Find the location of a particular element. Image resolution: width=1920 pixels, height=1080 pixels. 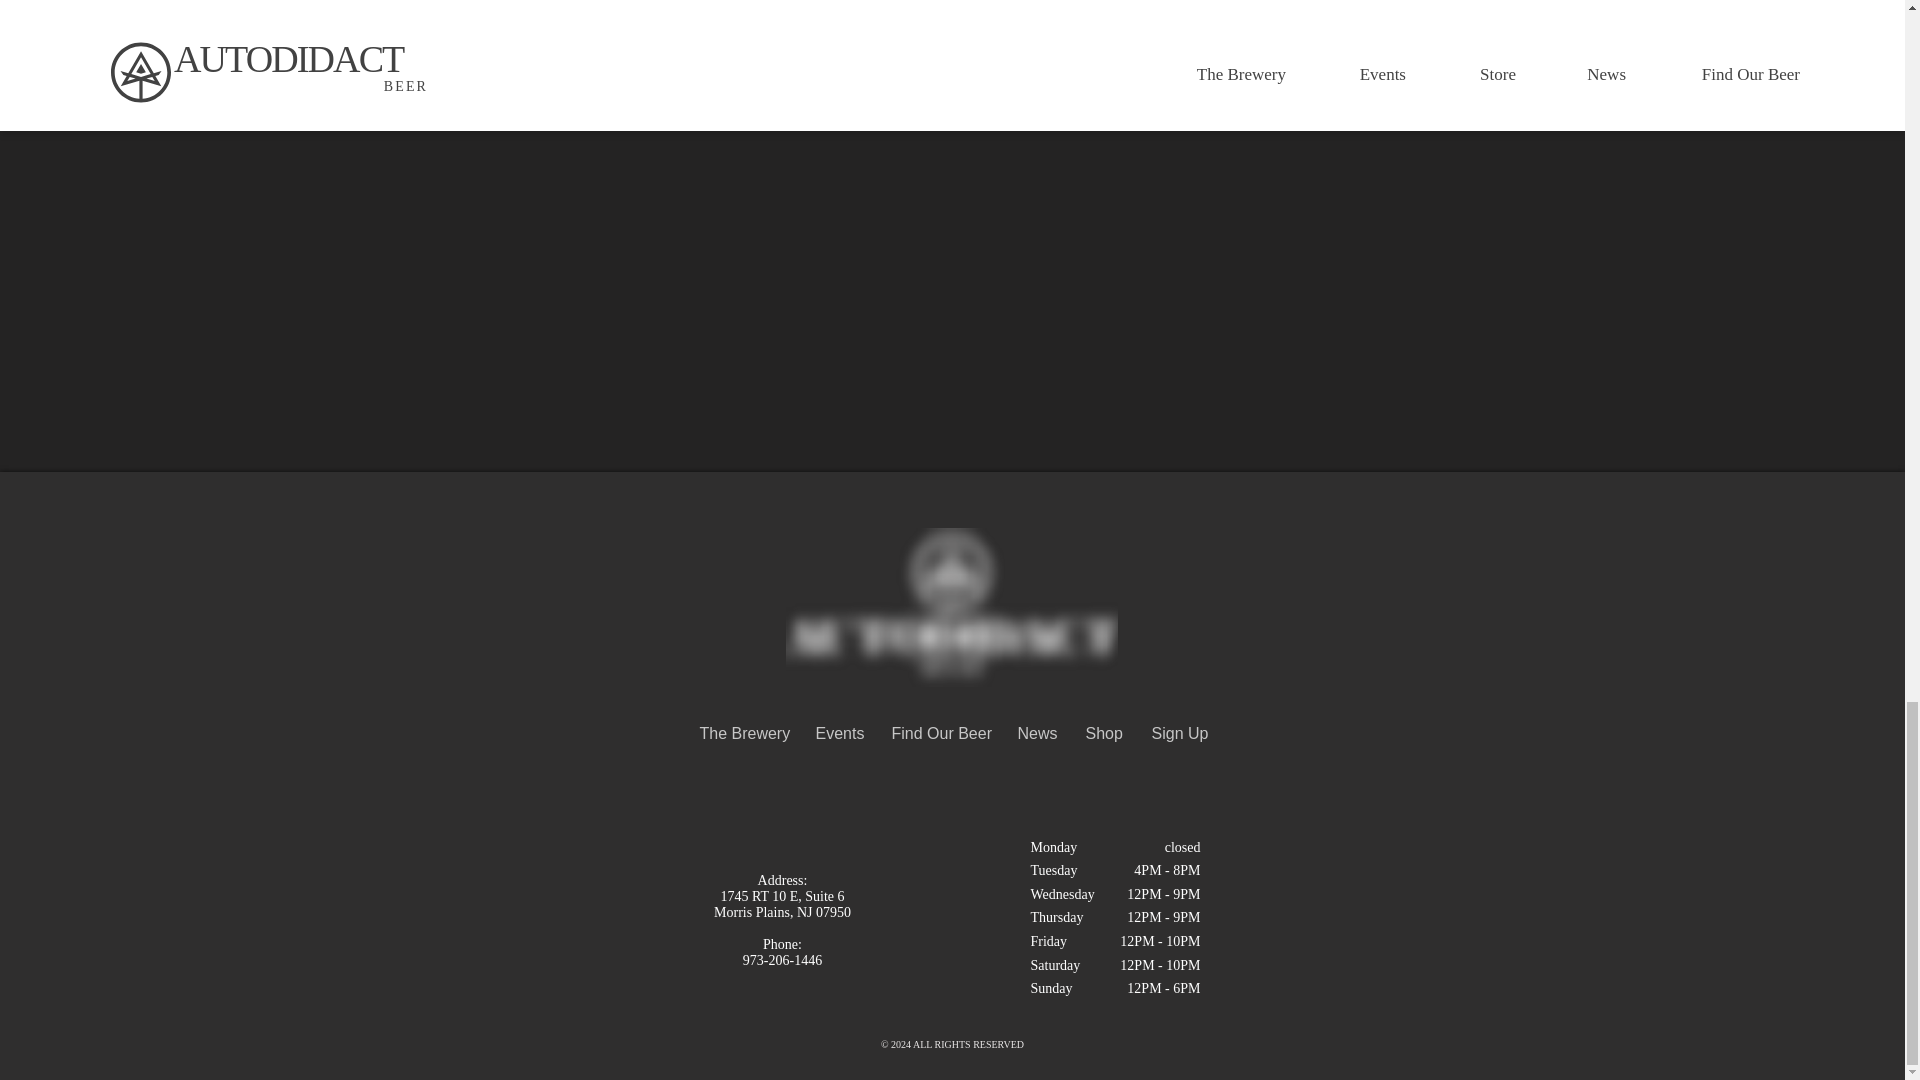

Events is located at coordinates (838, 734).